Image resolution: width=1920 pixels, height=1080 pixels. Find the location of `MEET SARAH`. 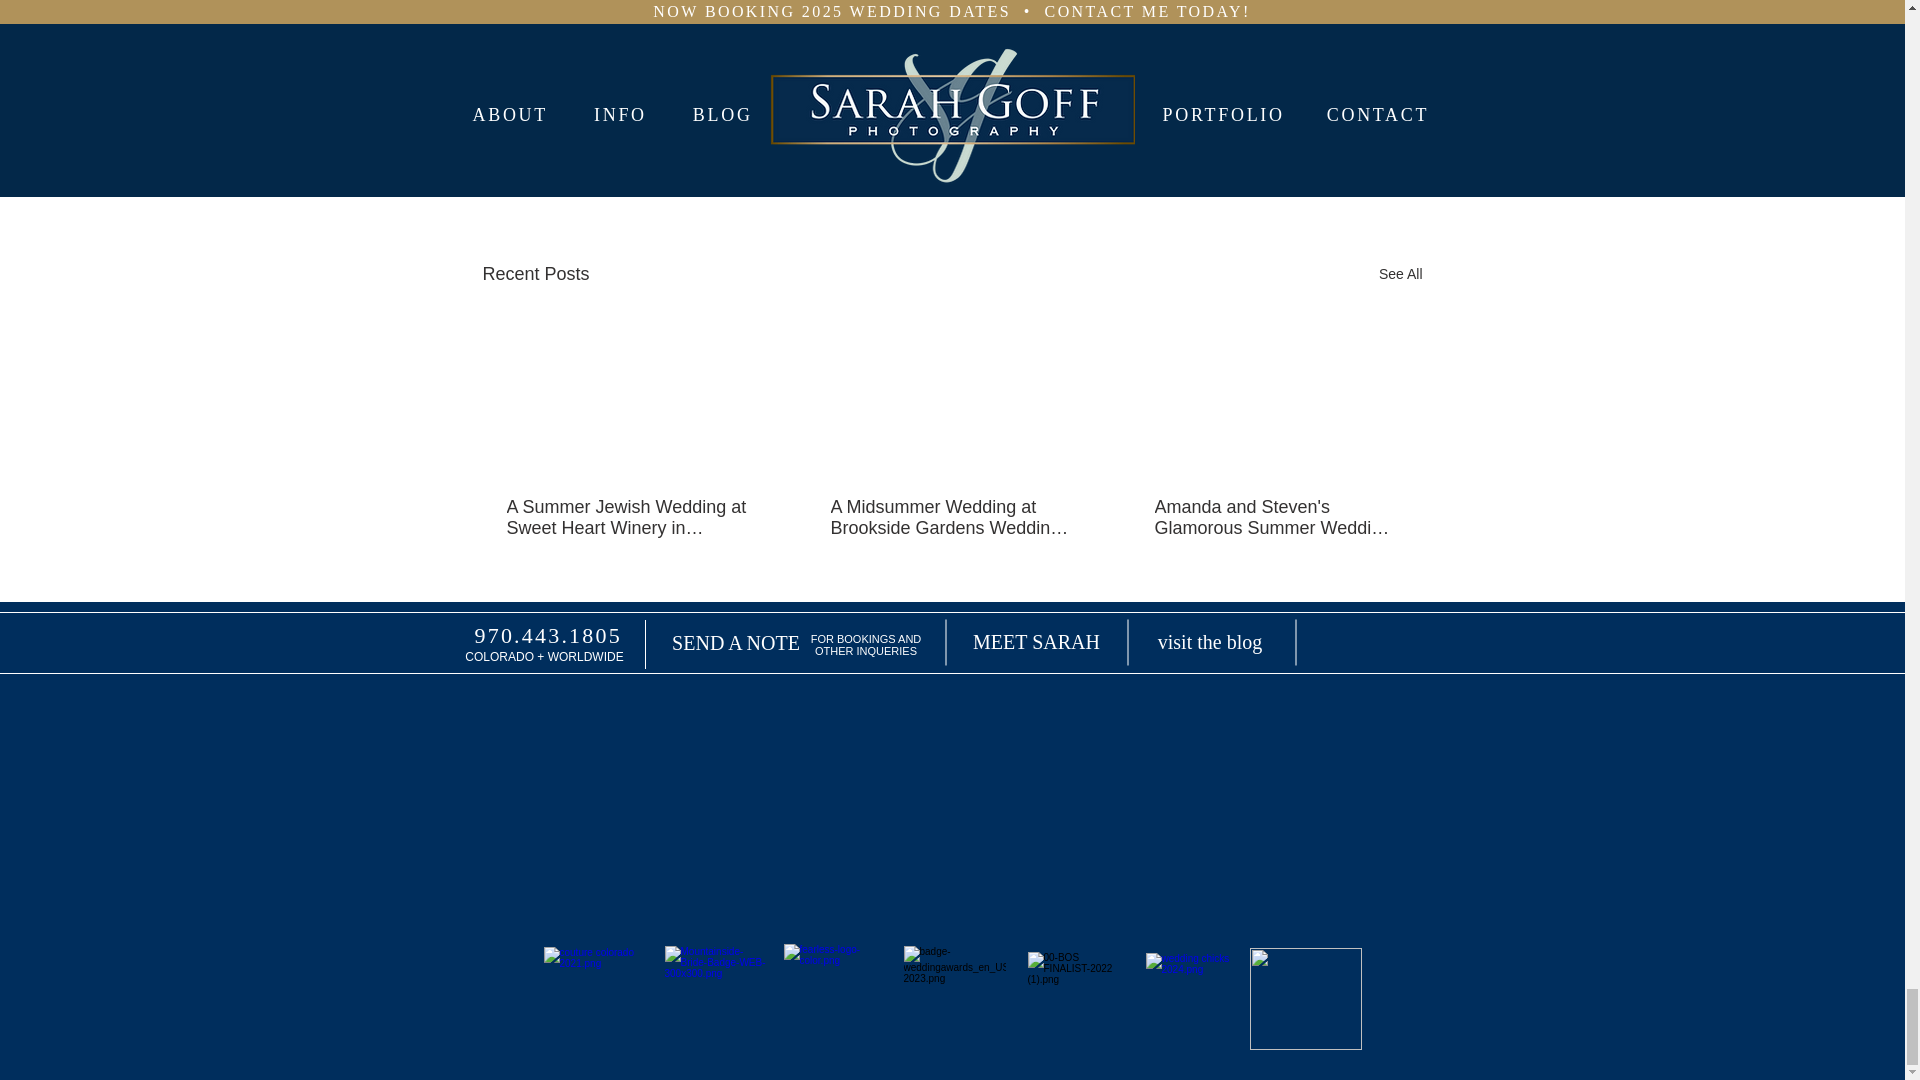

MEET SARAH is located at coordinates (1036, 642).